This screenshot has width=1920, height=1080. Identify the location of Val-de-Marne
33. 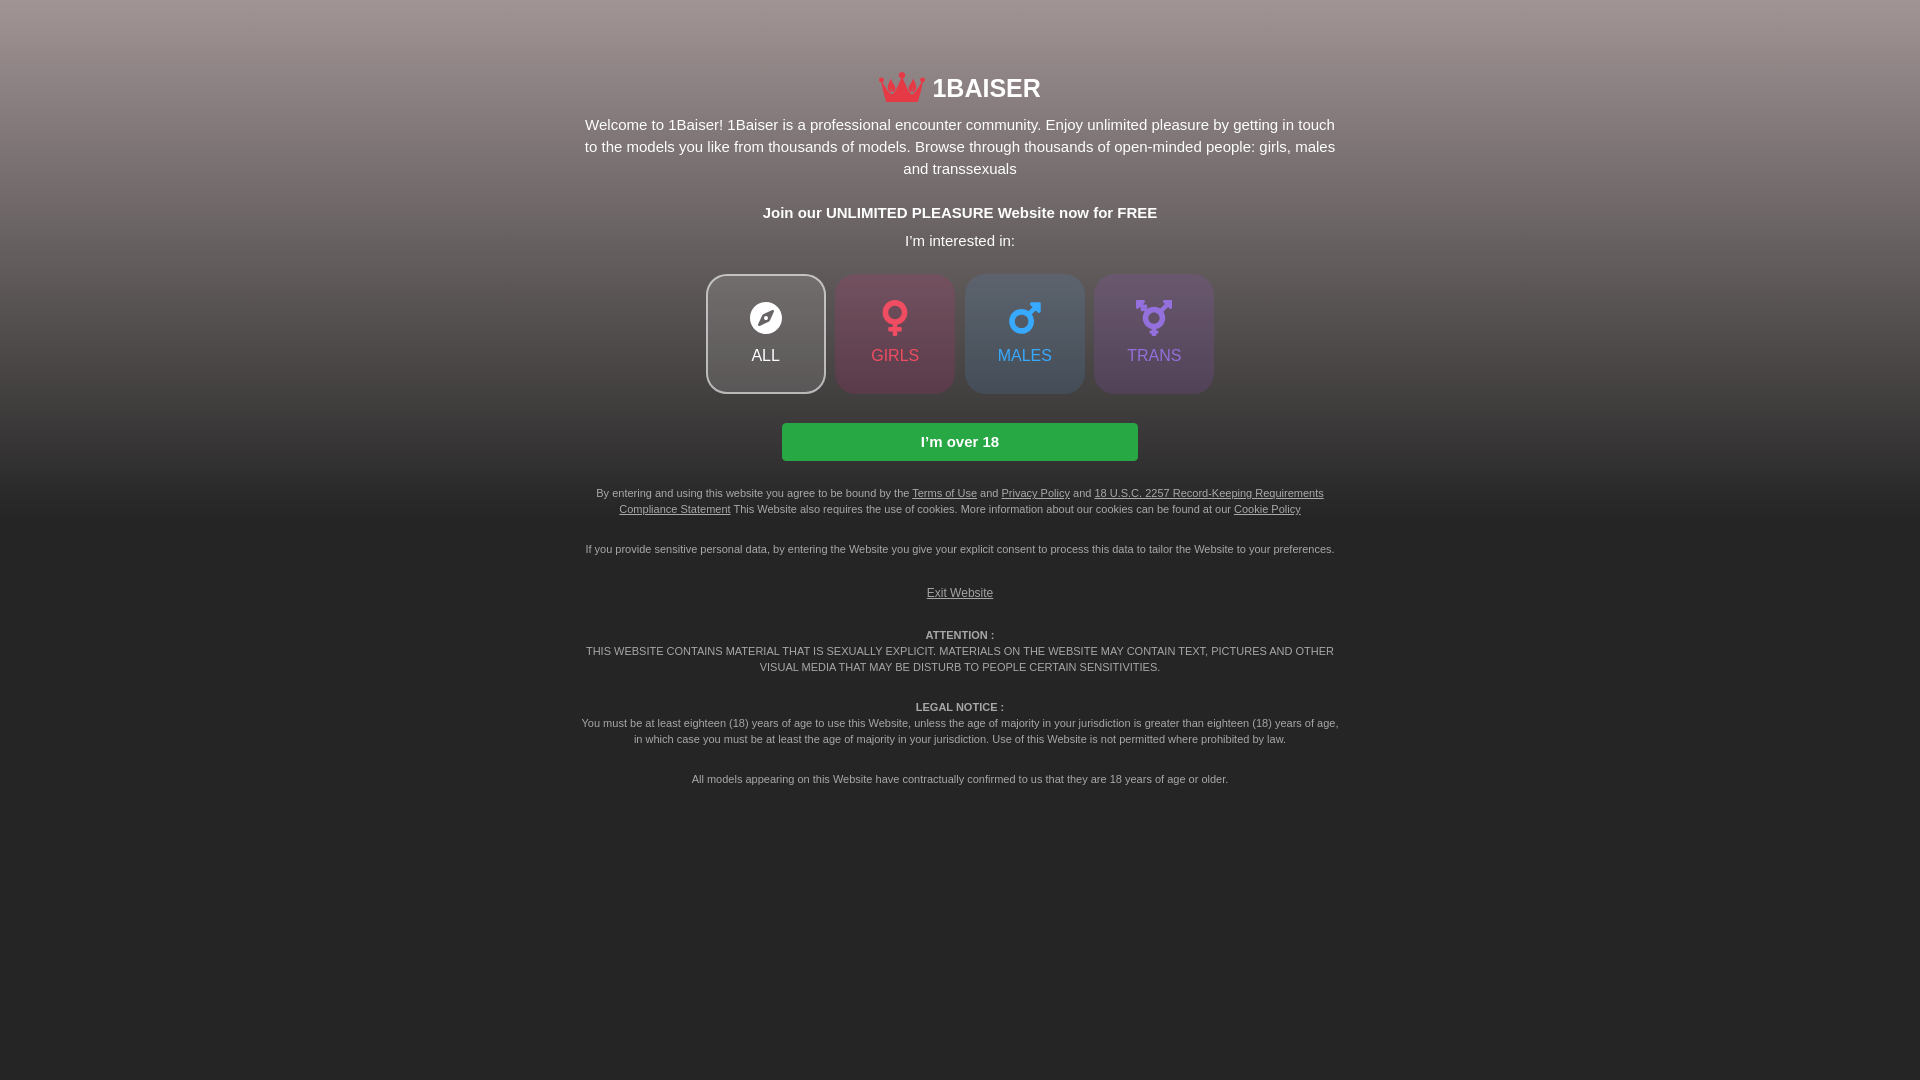
(960, 148).